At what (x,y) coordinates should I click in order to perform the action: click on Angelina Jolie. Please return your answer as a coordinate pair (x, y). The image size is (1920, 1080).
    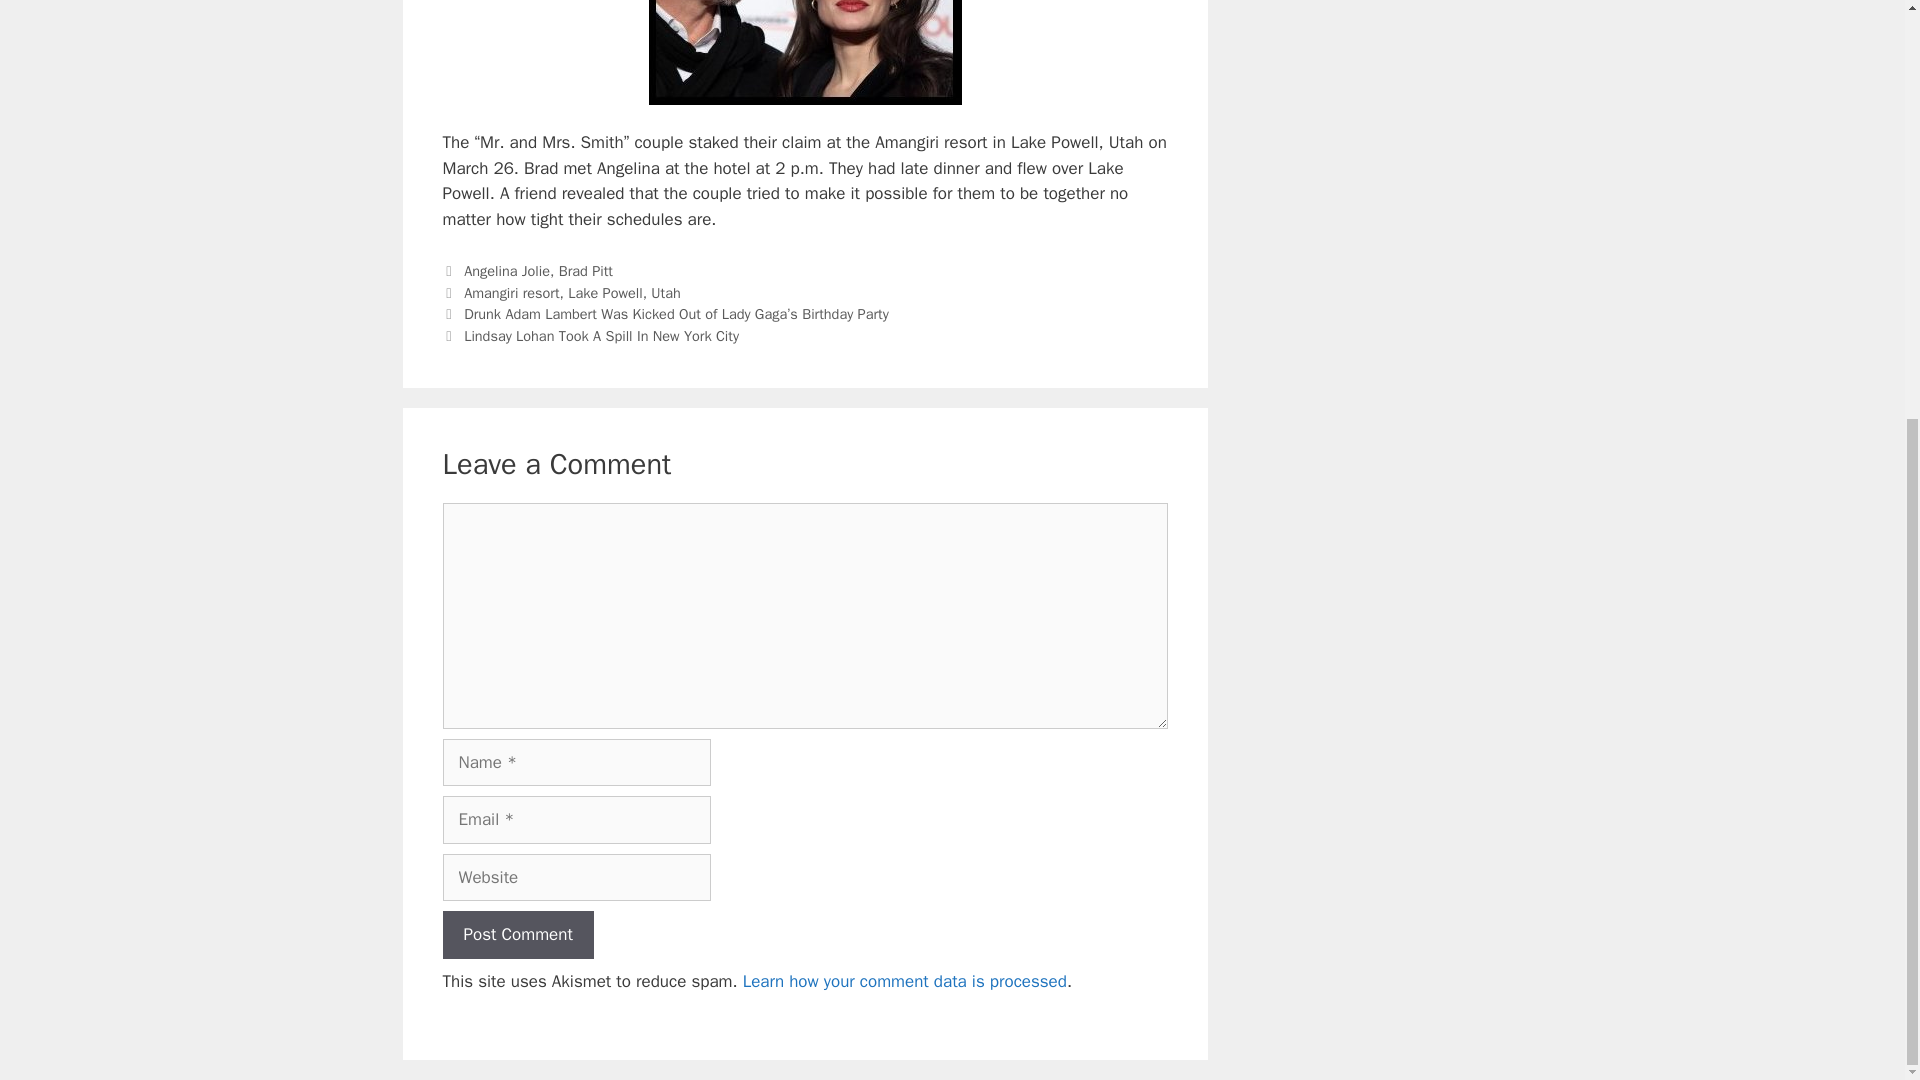
    Looking at the image, I should click on (506, 270).